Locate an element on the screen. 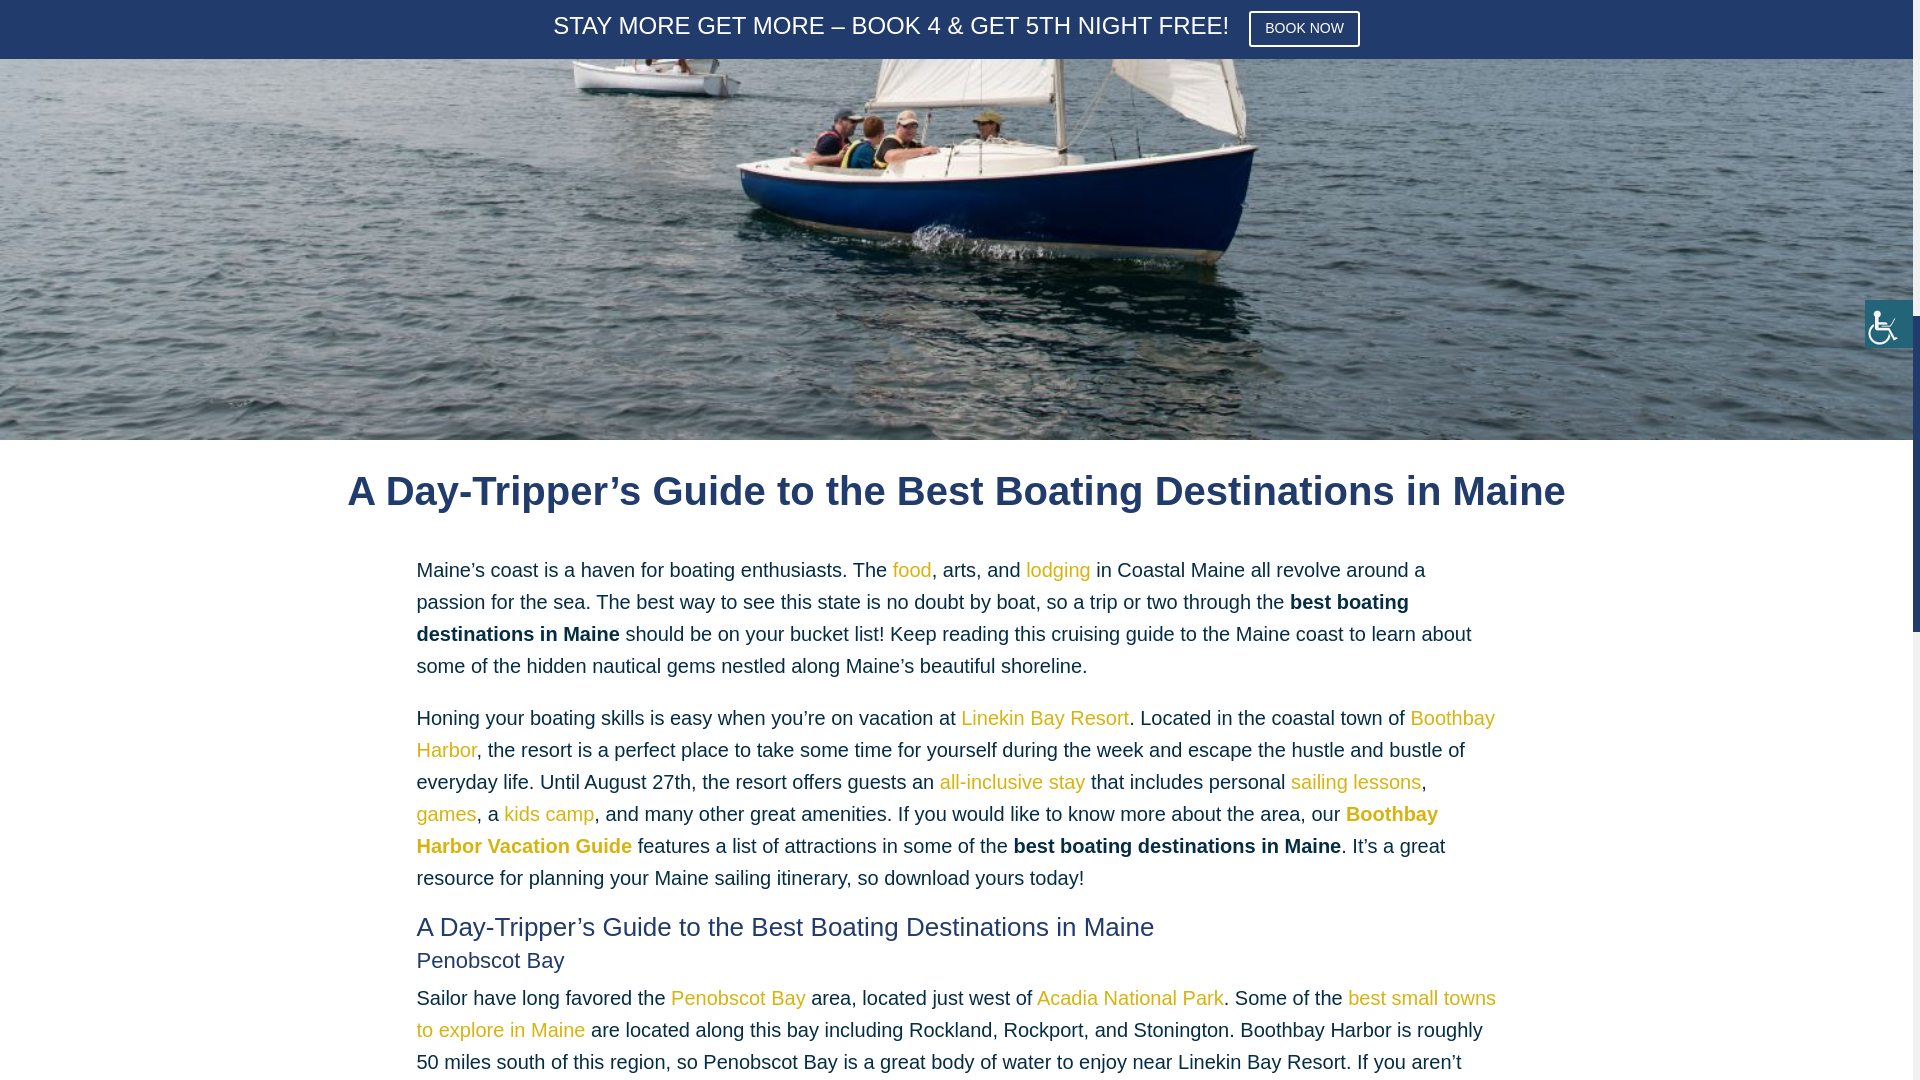  Boothbay Harbor Vacation Guide is located at coordinates (927, 830).